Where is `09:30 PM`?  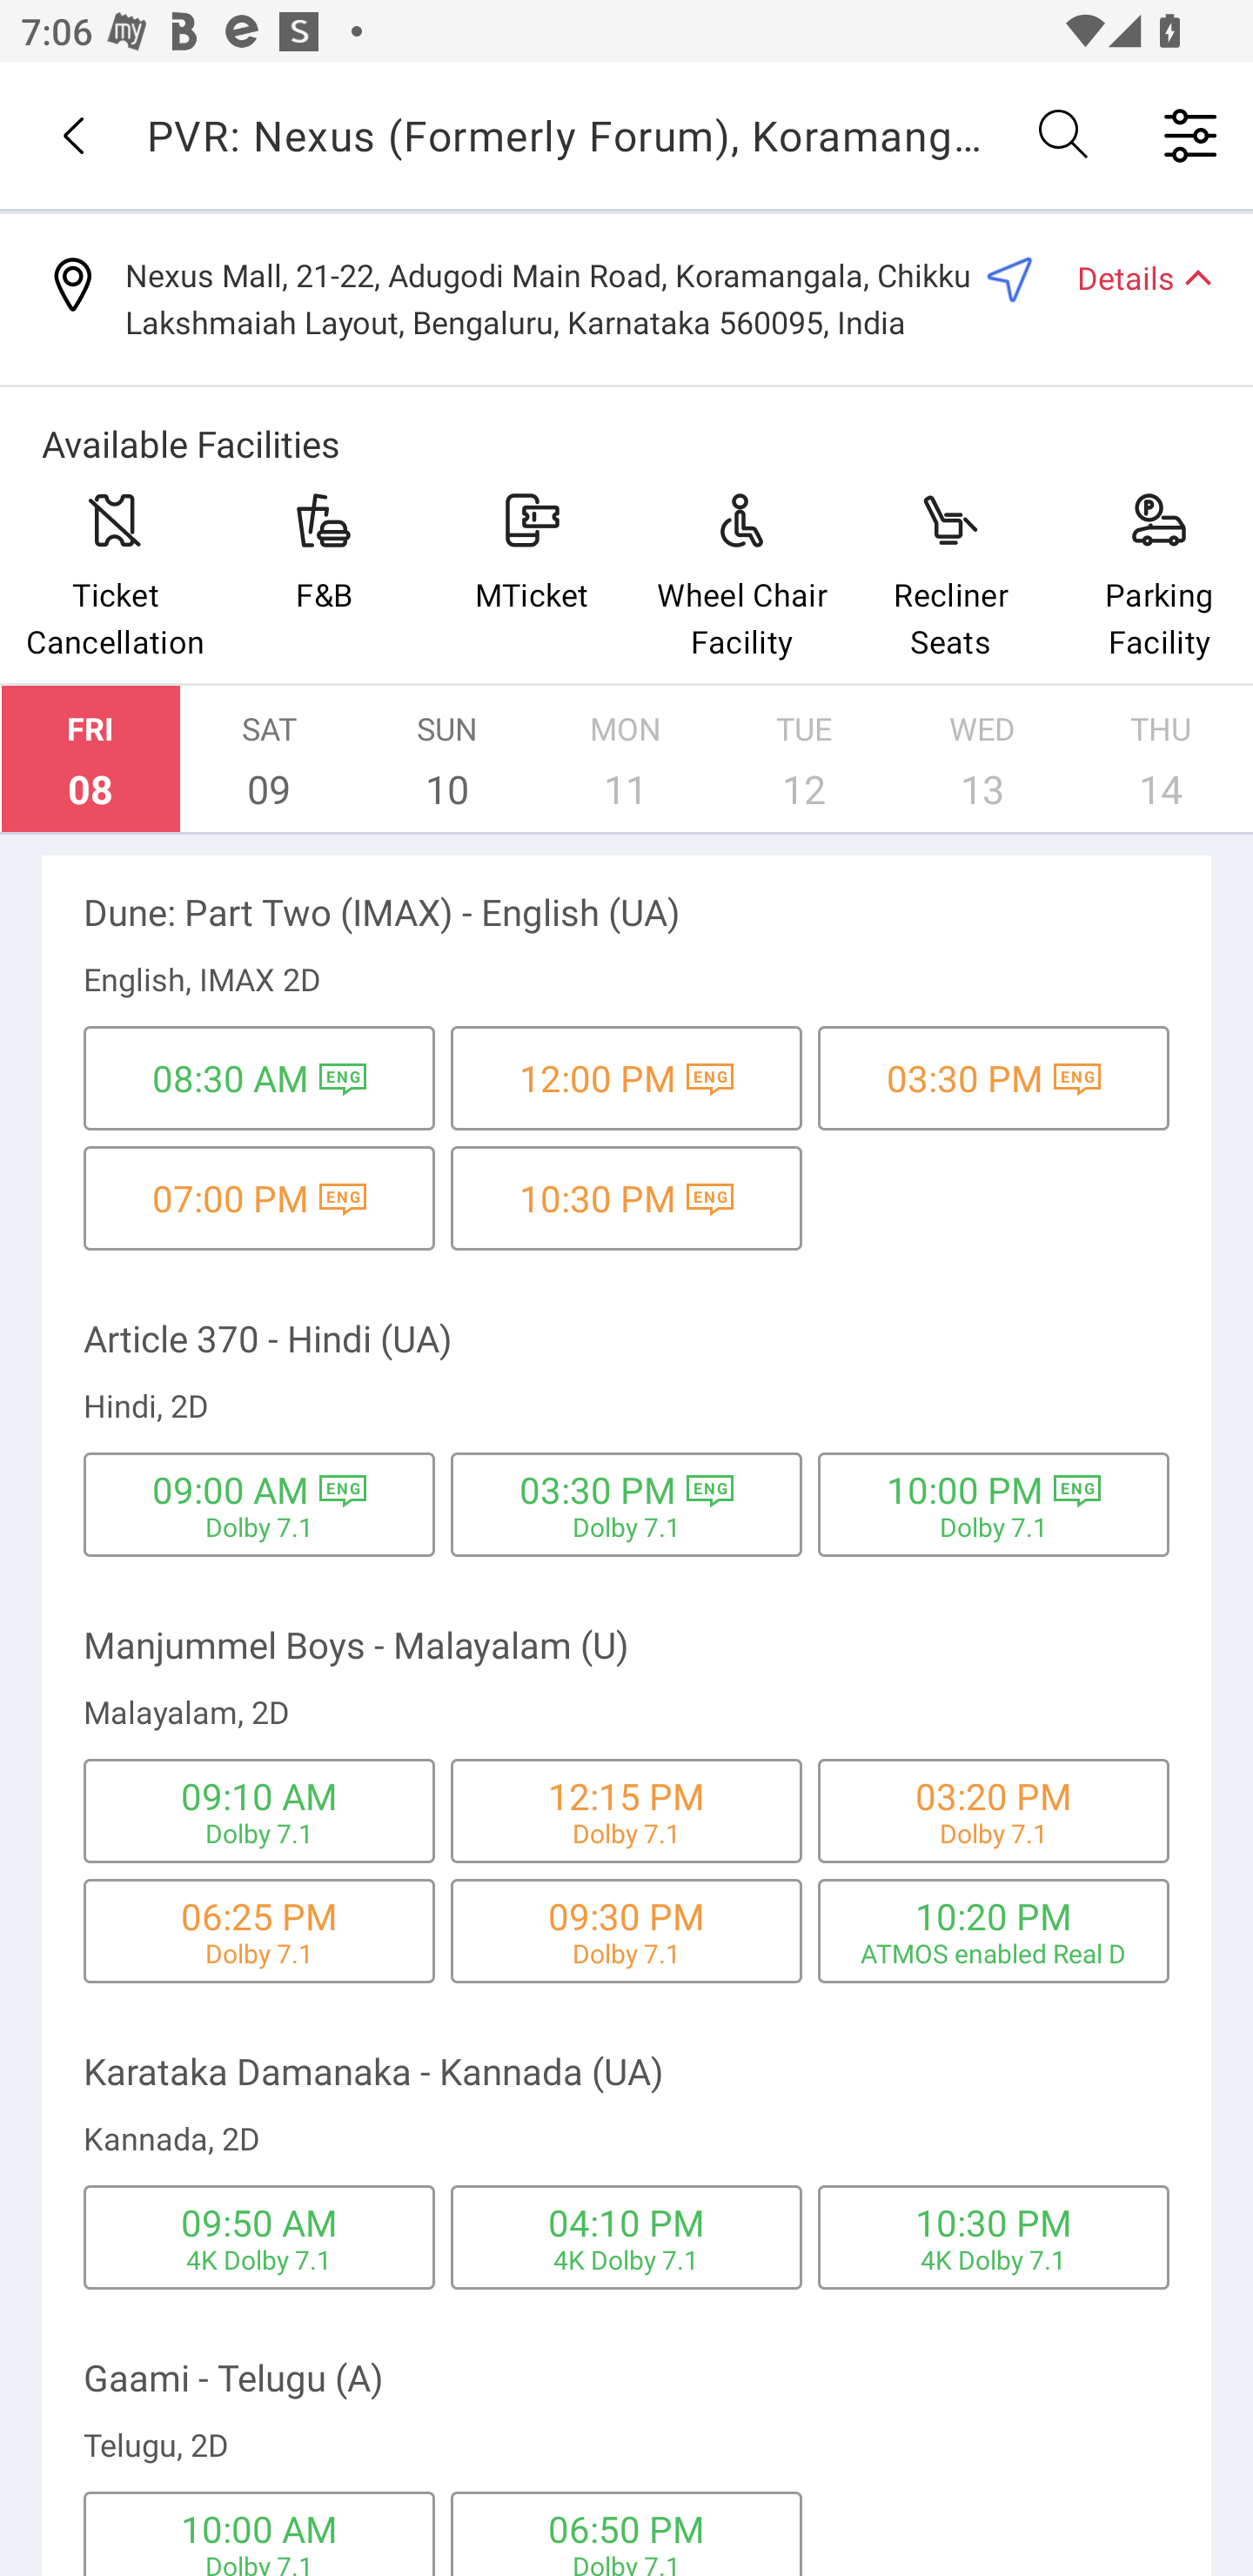
09:30 PM is located at coordinates (626, 1915).